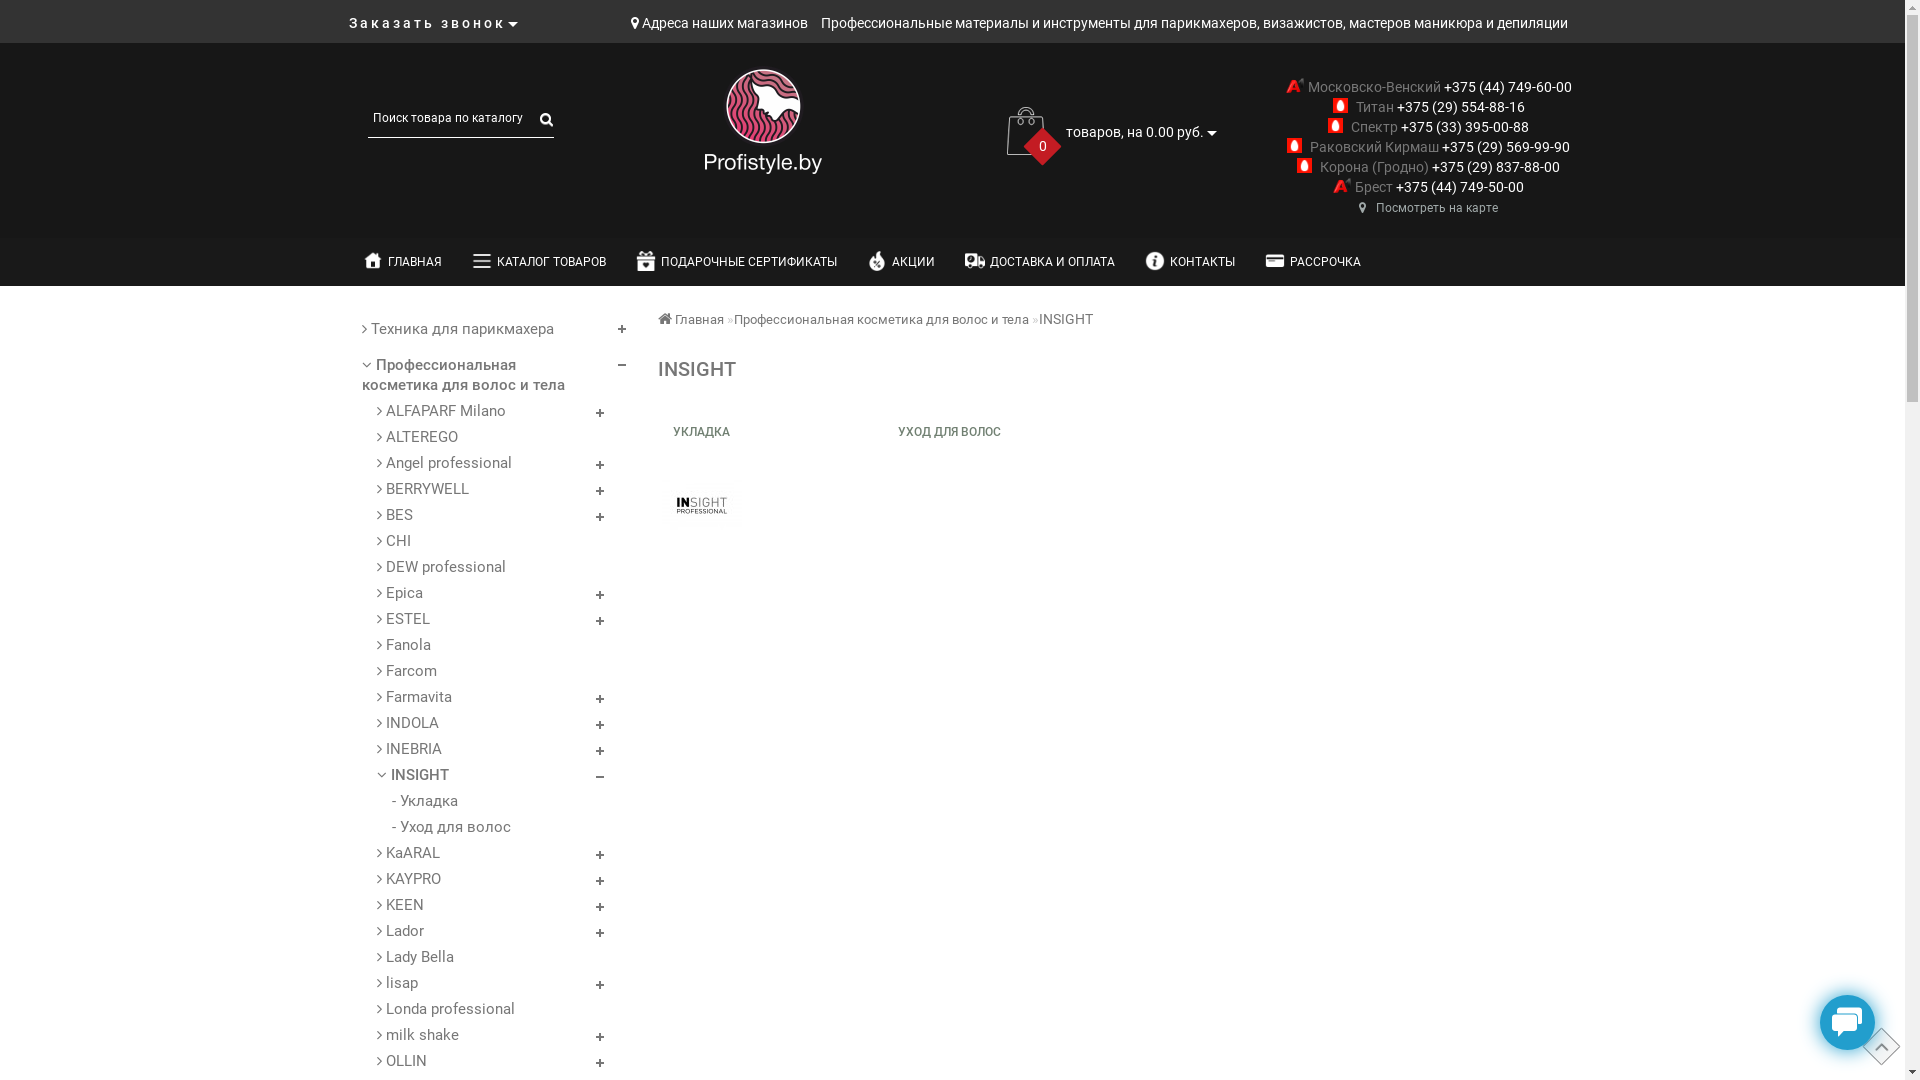 The width and height of the screenshot is (1920, 1080). What do you see at coordinates (480, 541) in the screenshot?
I see `CHI` at bounding box center [480, 541].